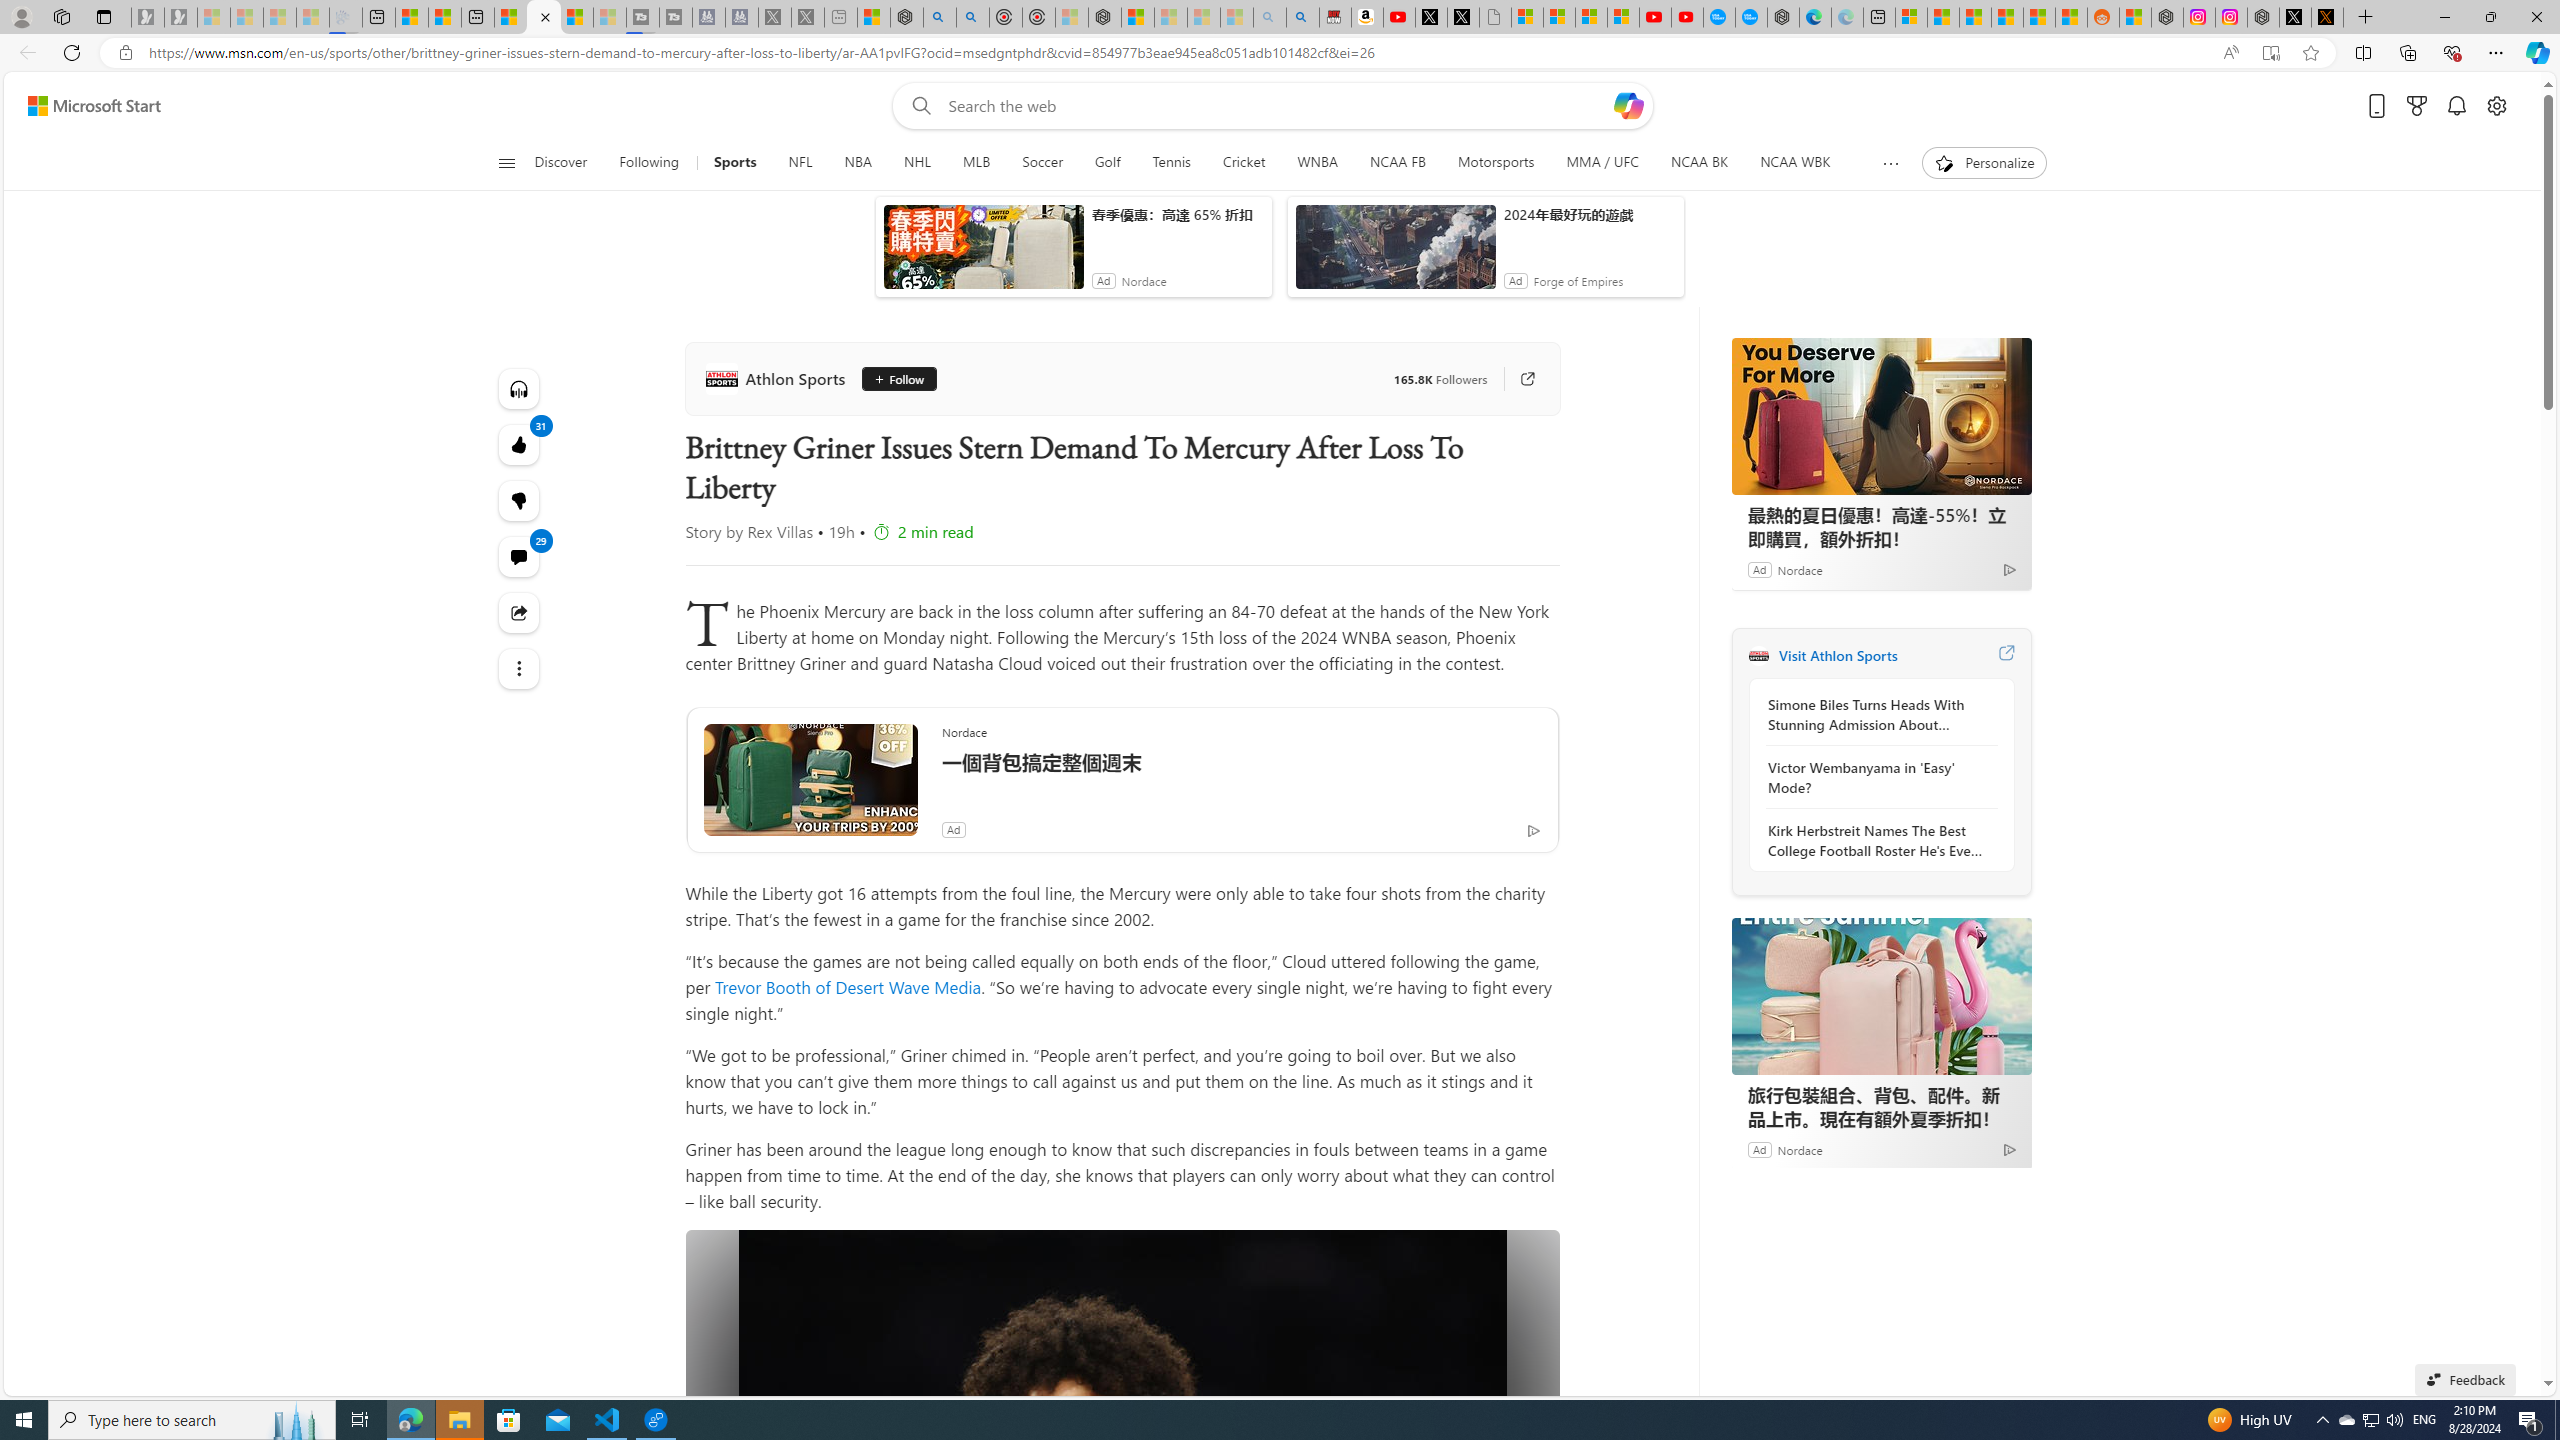 This screenshot has width=2560, height=1440. What do you see at coordinates (1984, 163) in the screenshot?
I see `Personalize` at bounding box center [1984, 163].